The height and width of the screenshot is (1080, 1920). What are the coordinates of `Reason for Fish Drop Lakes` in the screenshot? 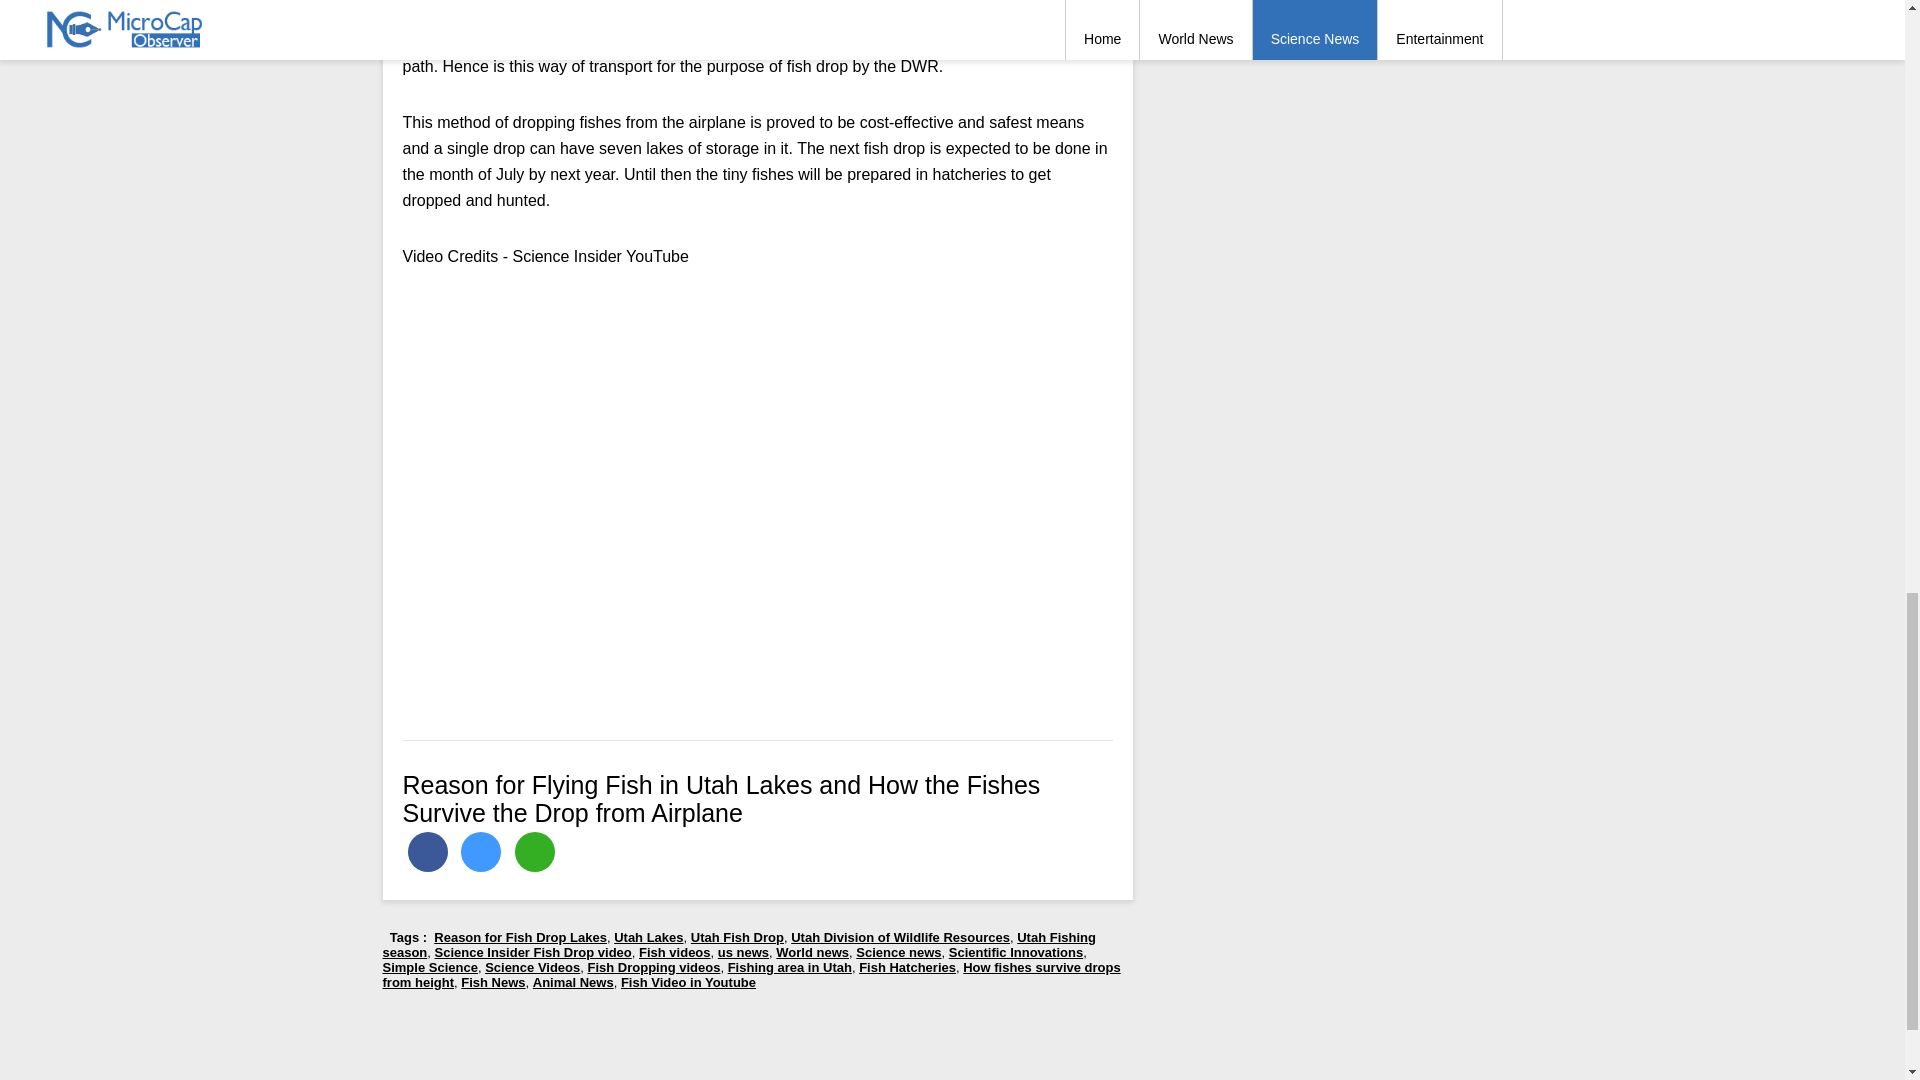 It's located at (520, 937).